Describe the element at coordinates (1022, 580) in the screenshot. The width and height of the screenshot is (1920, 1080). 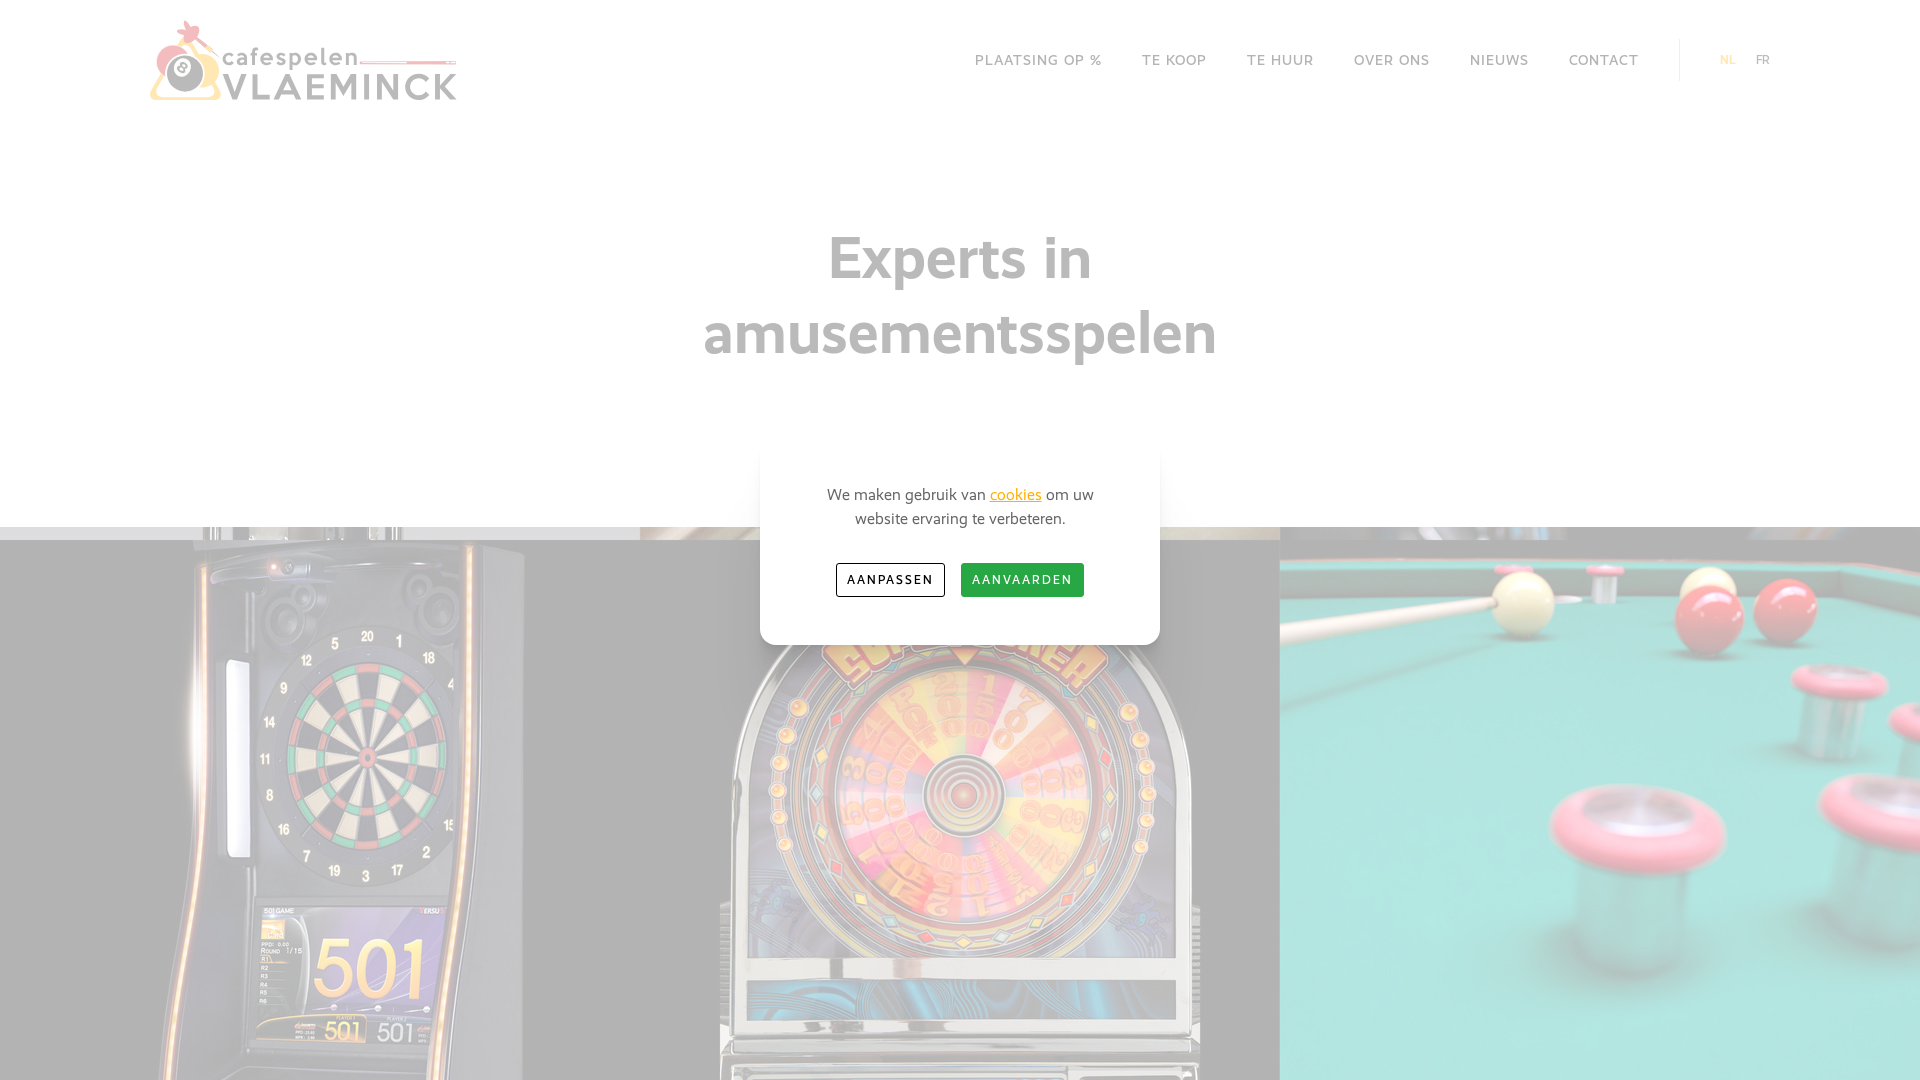
I see `AANVAARDEN` at that location.